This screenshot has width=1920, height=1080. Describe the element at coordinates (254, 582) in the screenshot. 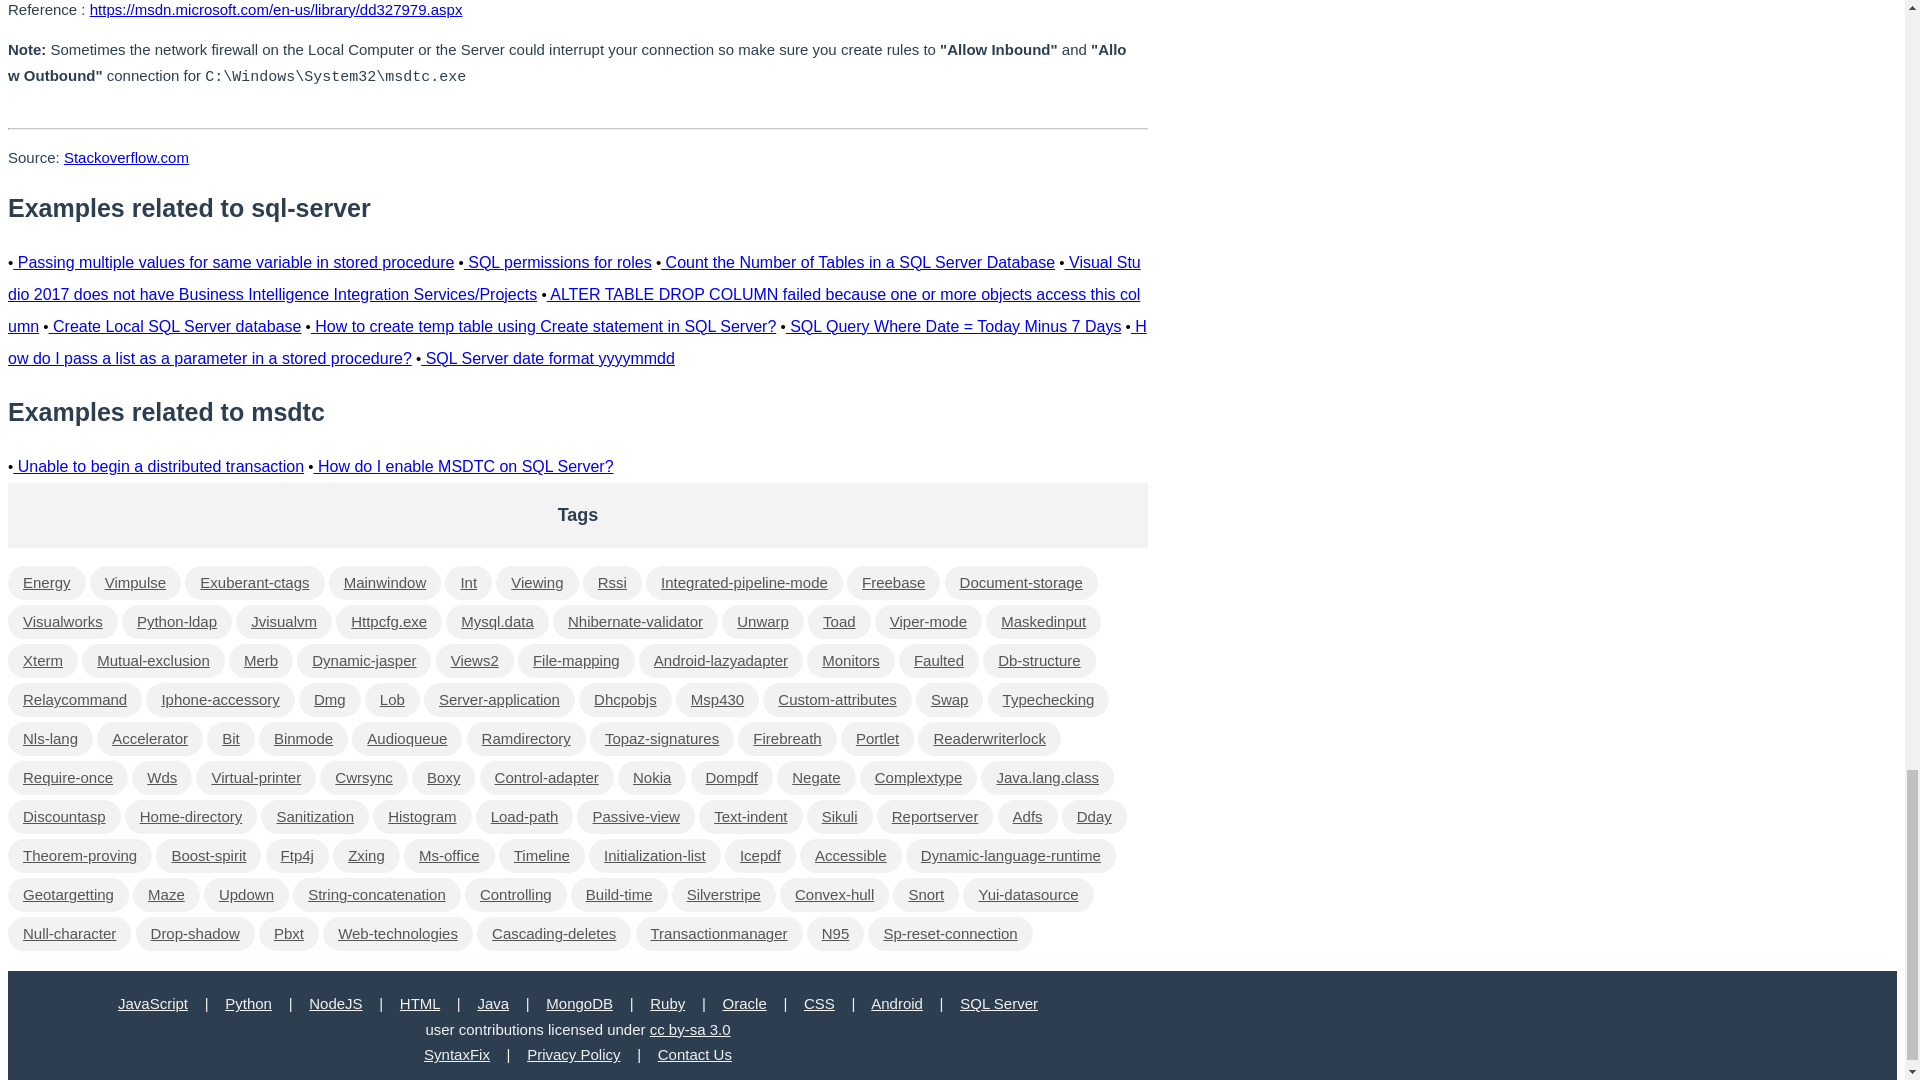

I see `Exuberant-ctags` at that location.